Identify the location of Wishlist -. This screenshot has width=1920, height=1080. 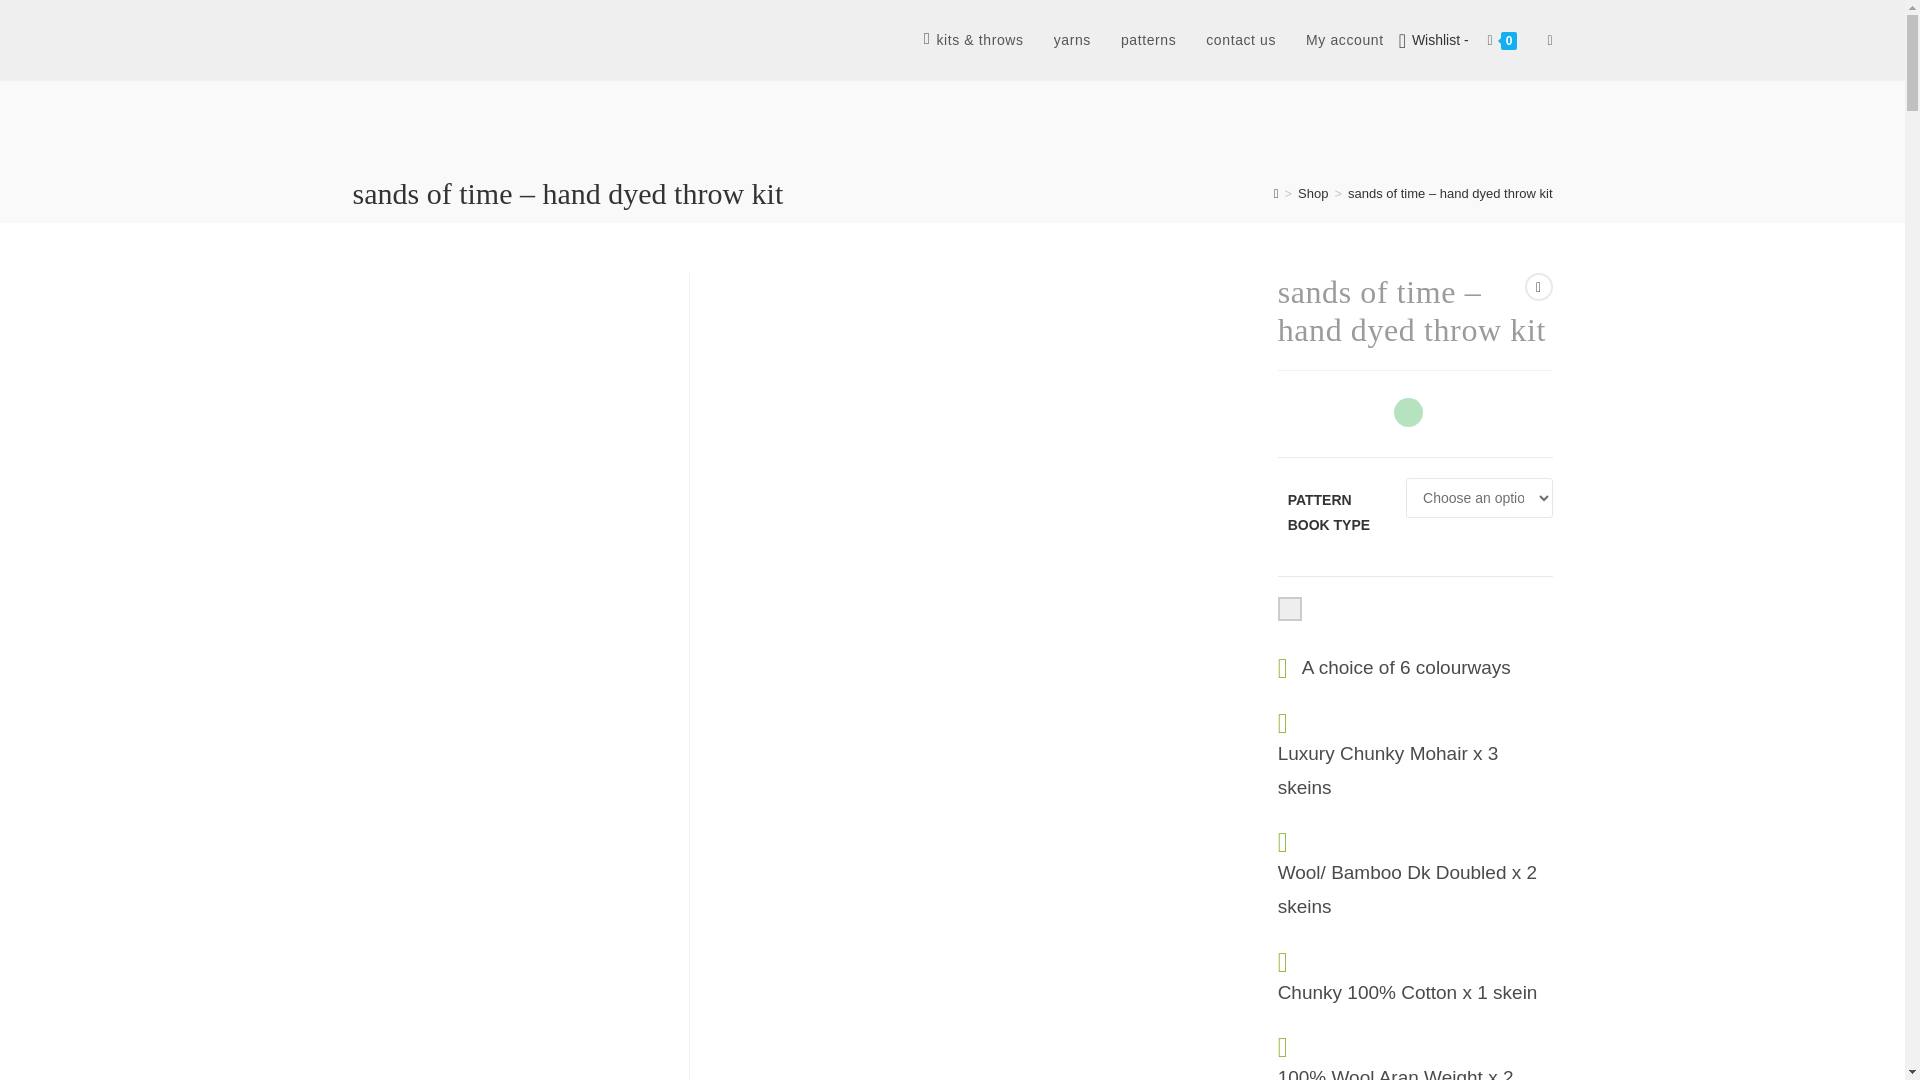
(1436, 39).